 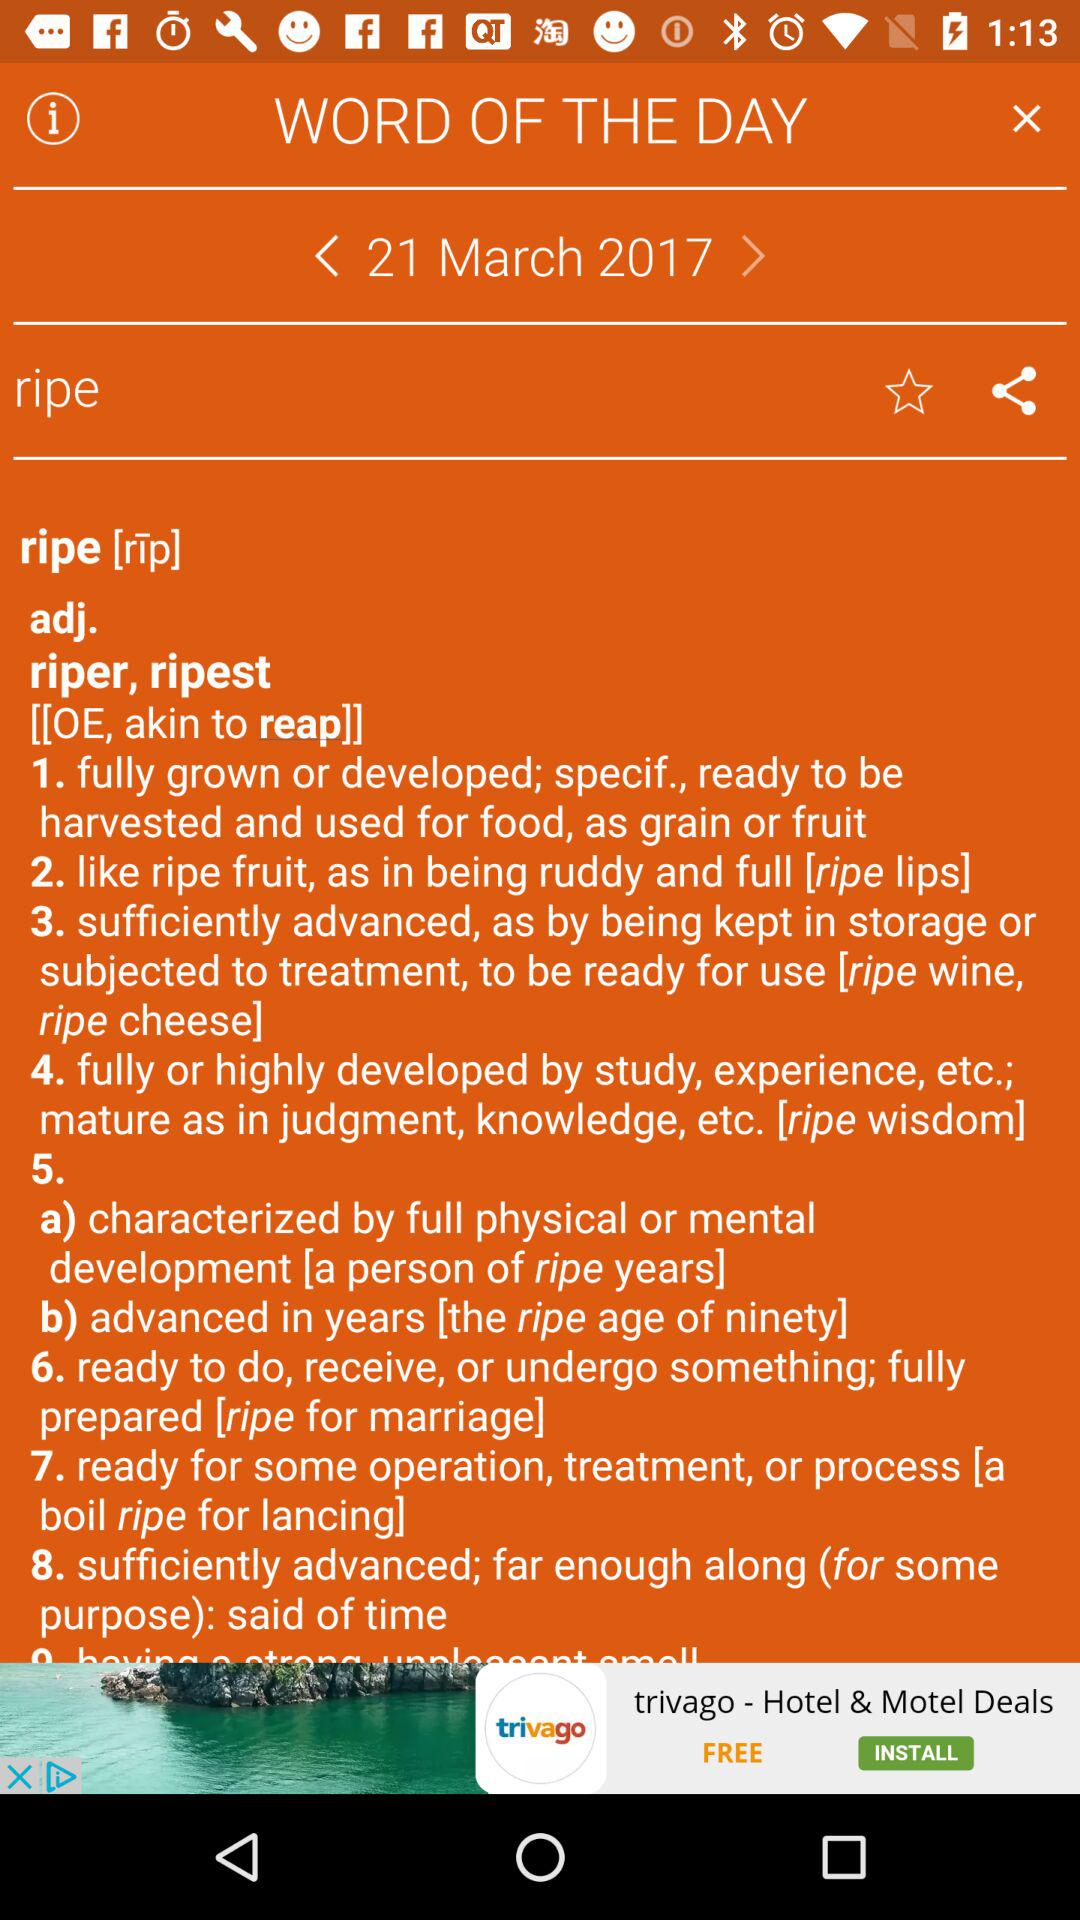 What do you see at coordinates (1014, 390) in the screenshot?
I see `this is to share the article` at bounding box center [1014, 390].